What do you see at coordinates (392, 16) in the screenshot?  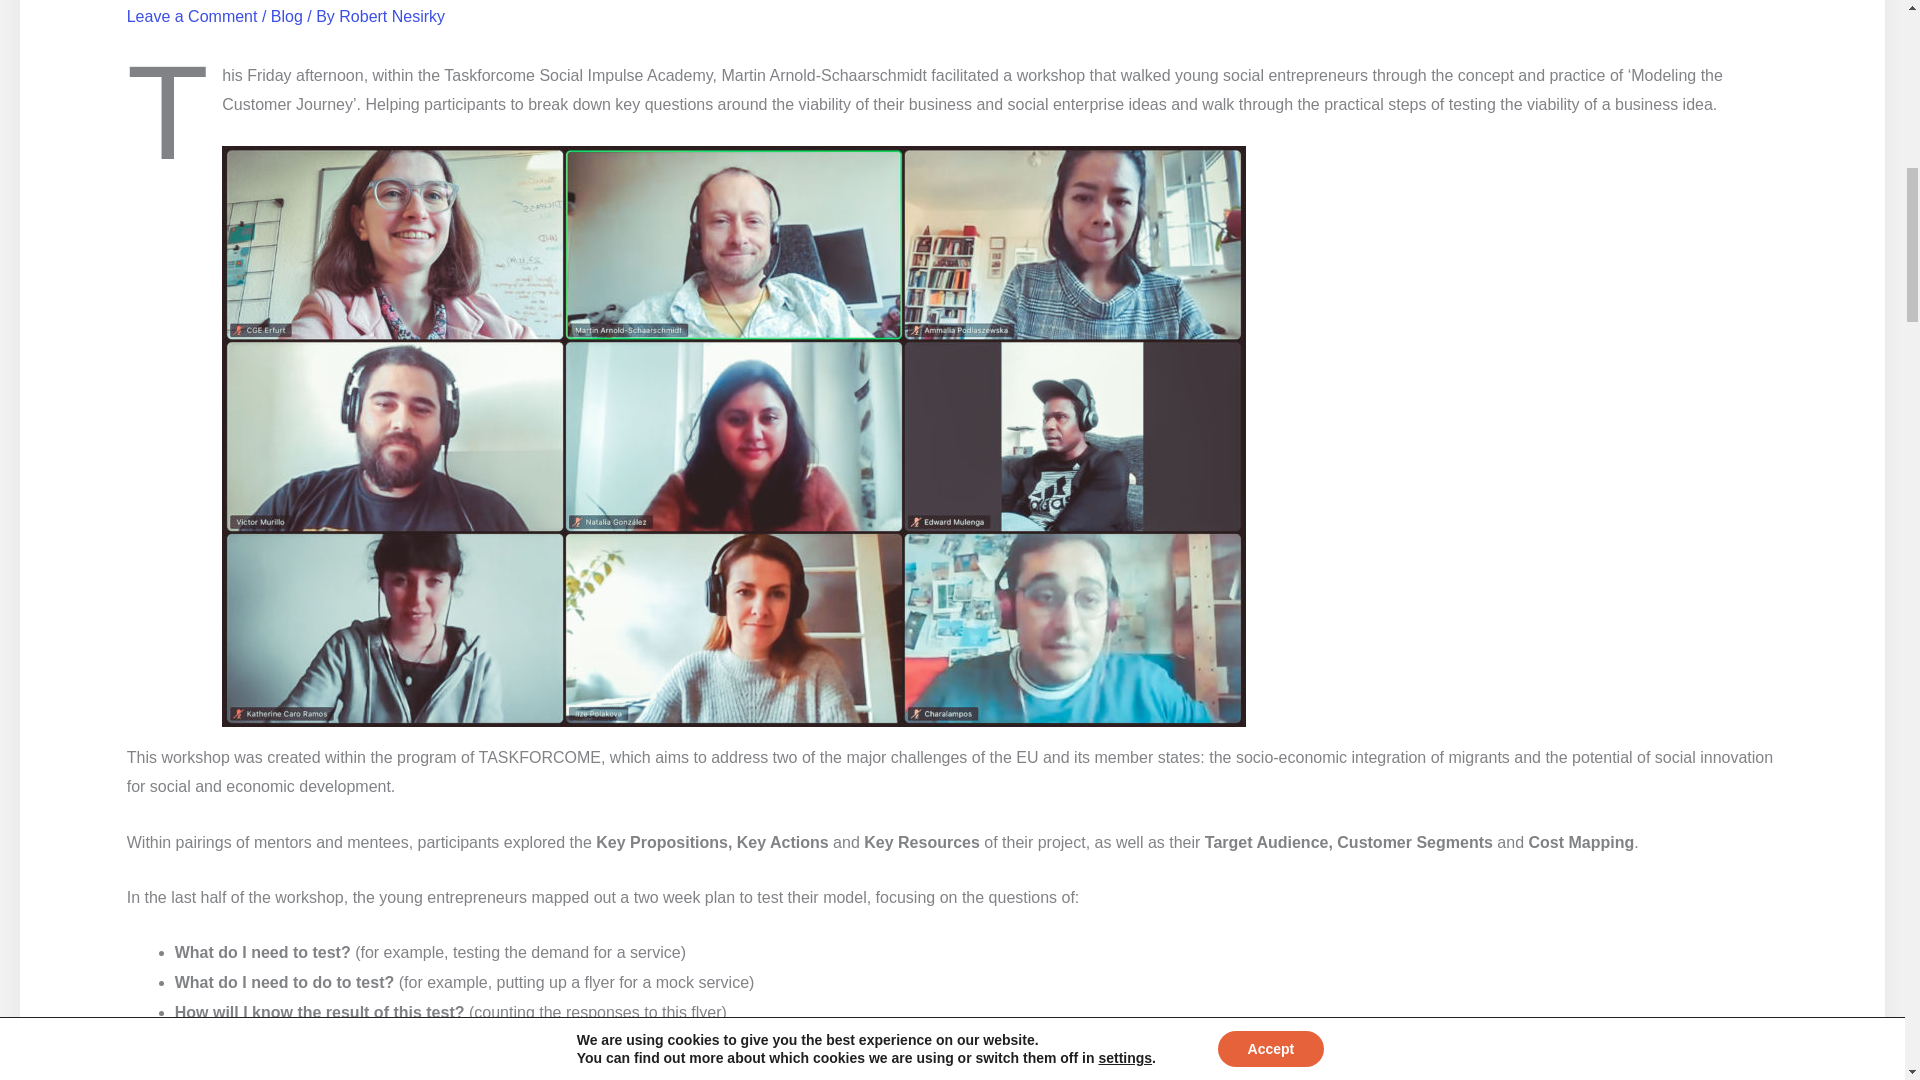 I see `Robert Nesirky` at bounding box center [392, 16].